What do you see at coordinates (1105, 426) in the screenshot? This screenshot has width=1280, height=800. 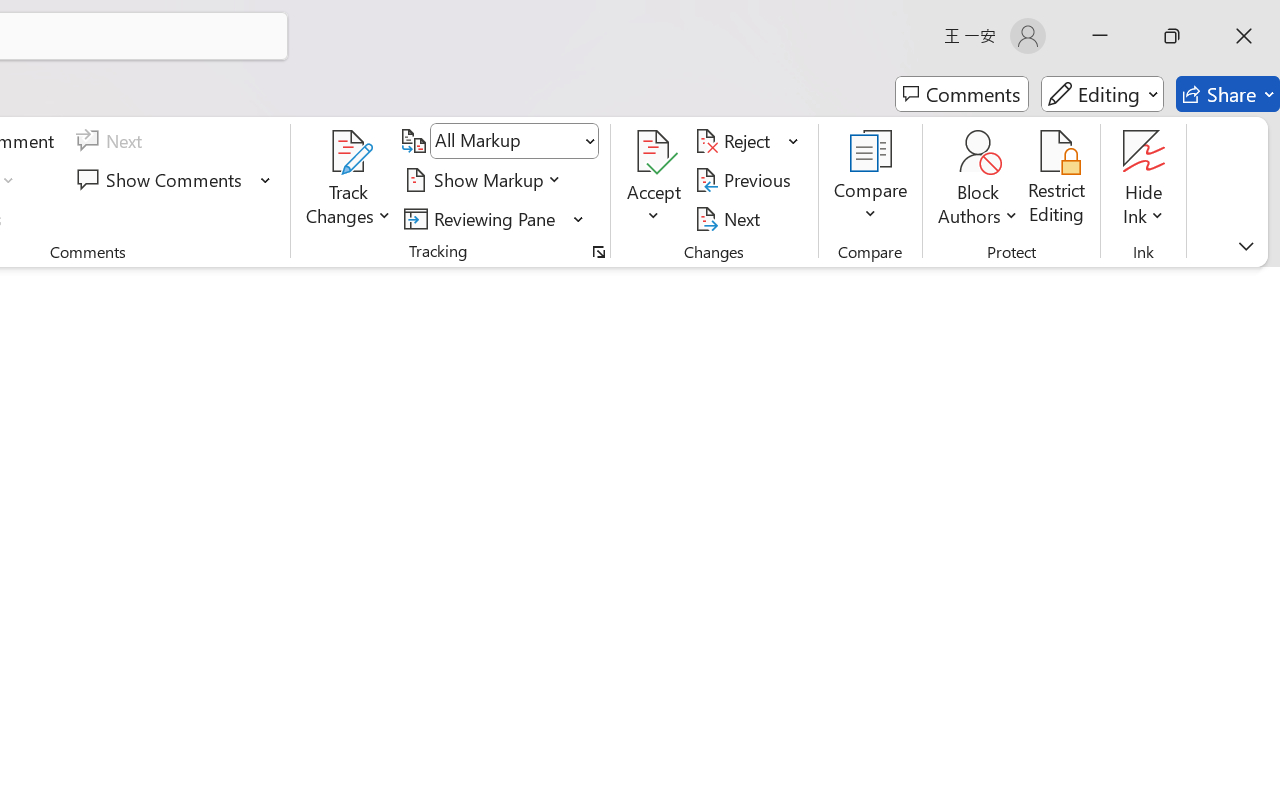 I see `Swap "from" and "to" languages.` at bounding box center [1105, 426].